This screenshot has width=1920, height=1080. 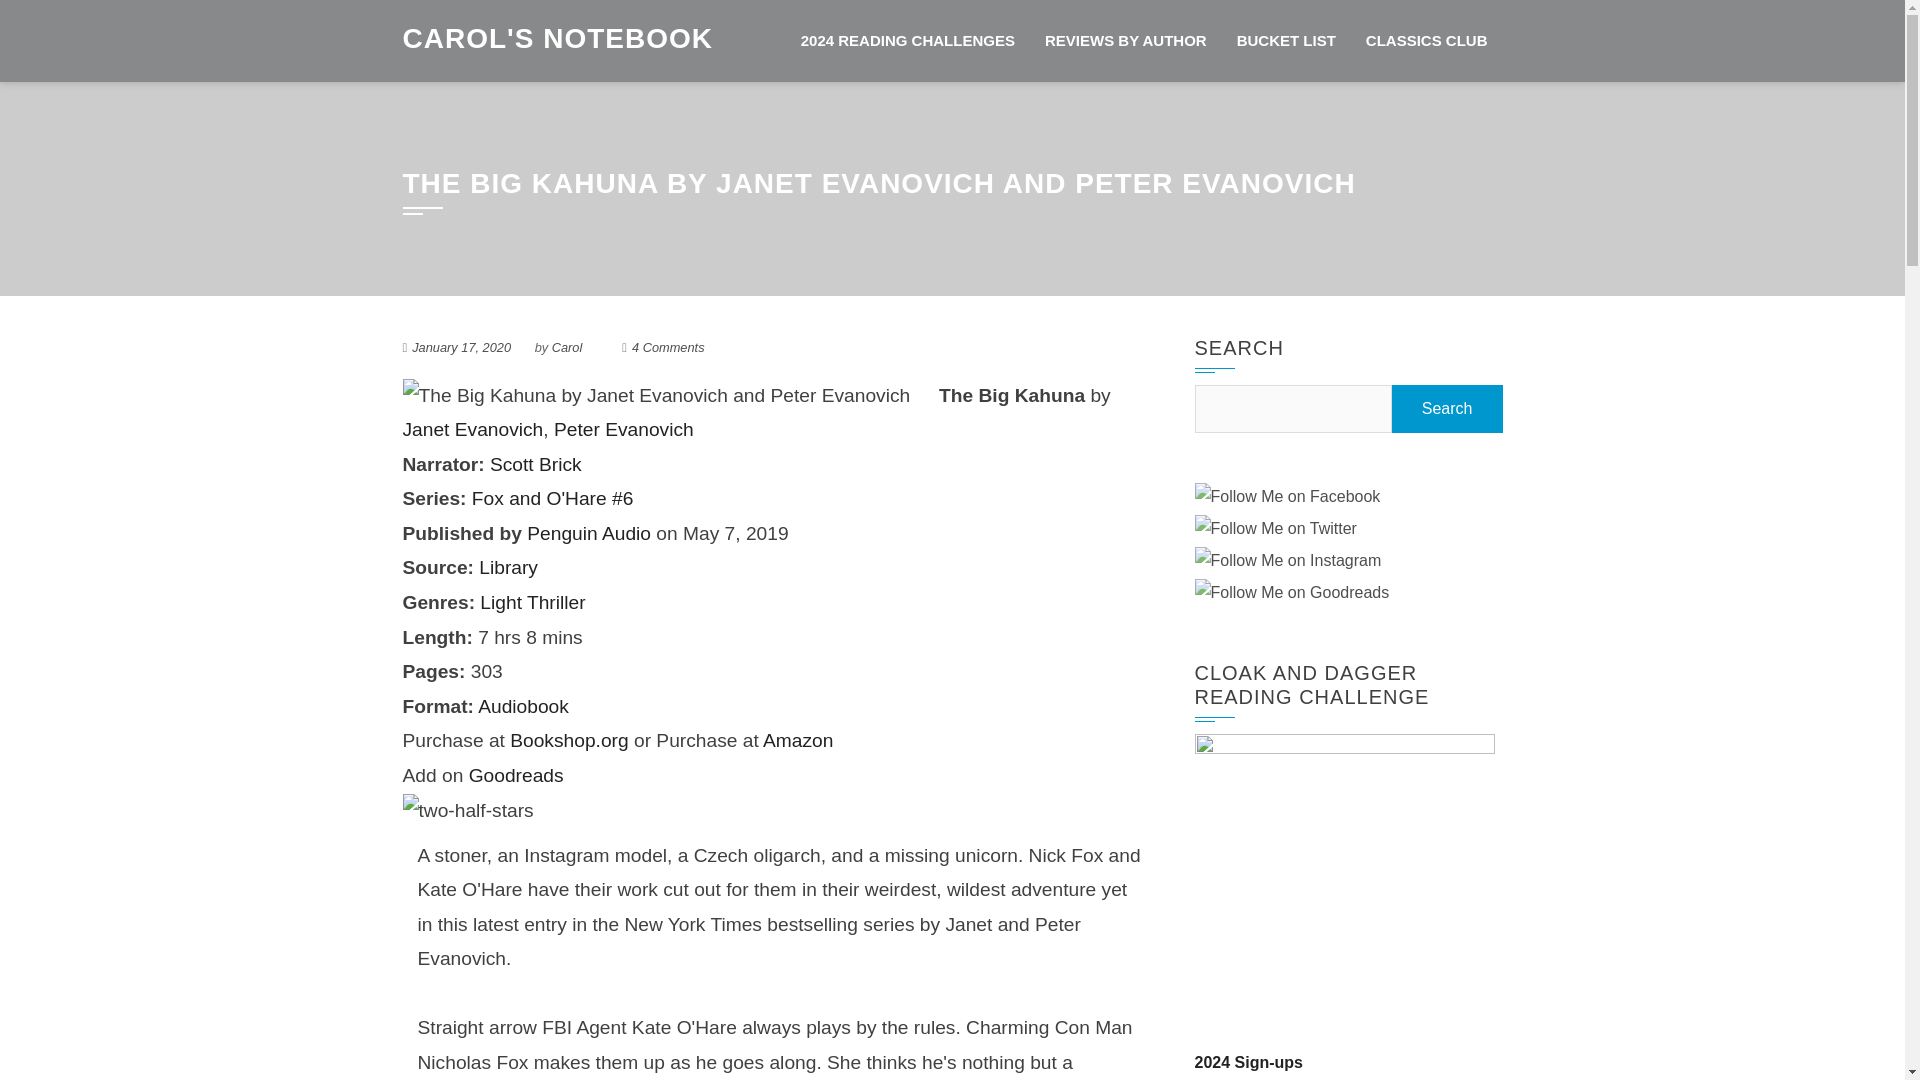 I want to click on Penguin Audio, so click(x=588, y=533).